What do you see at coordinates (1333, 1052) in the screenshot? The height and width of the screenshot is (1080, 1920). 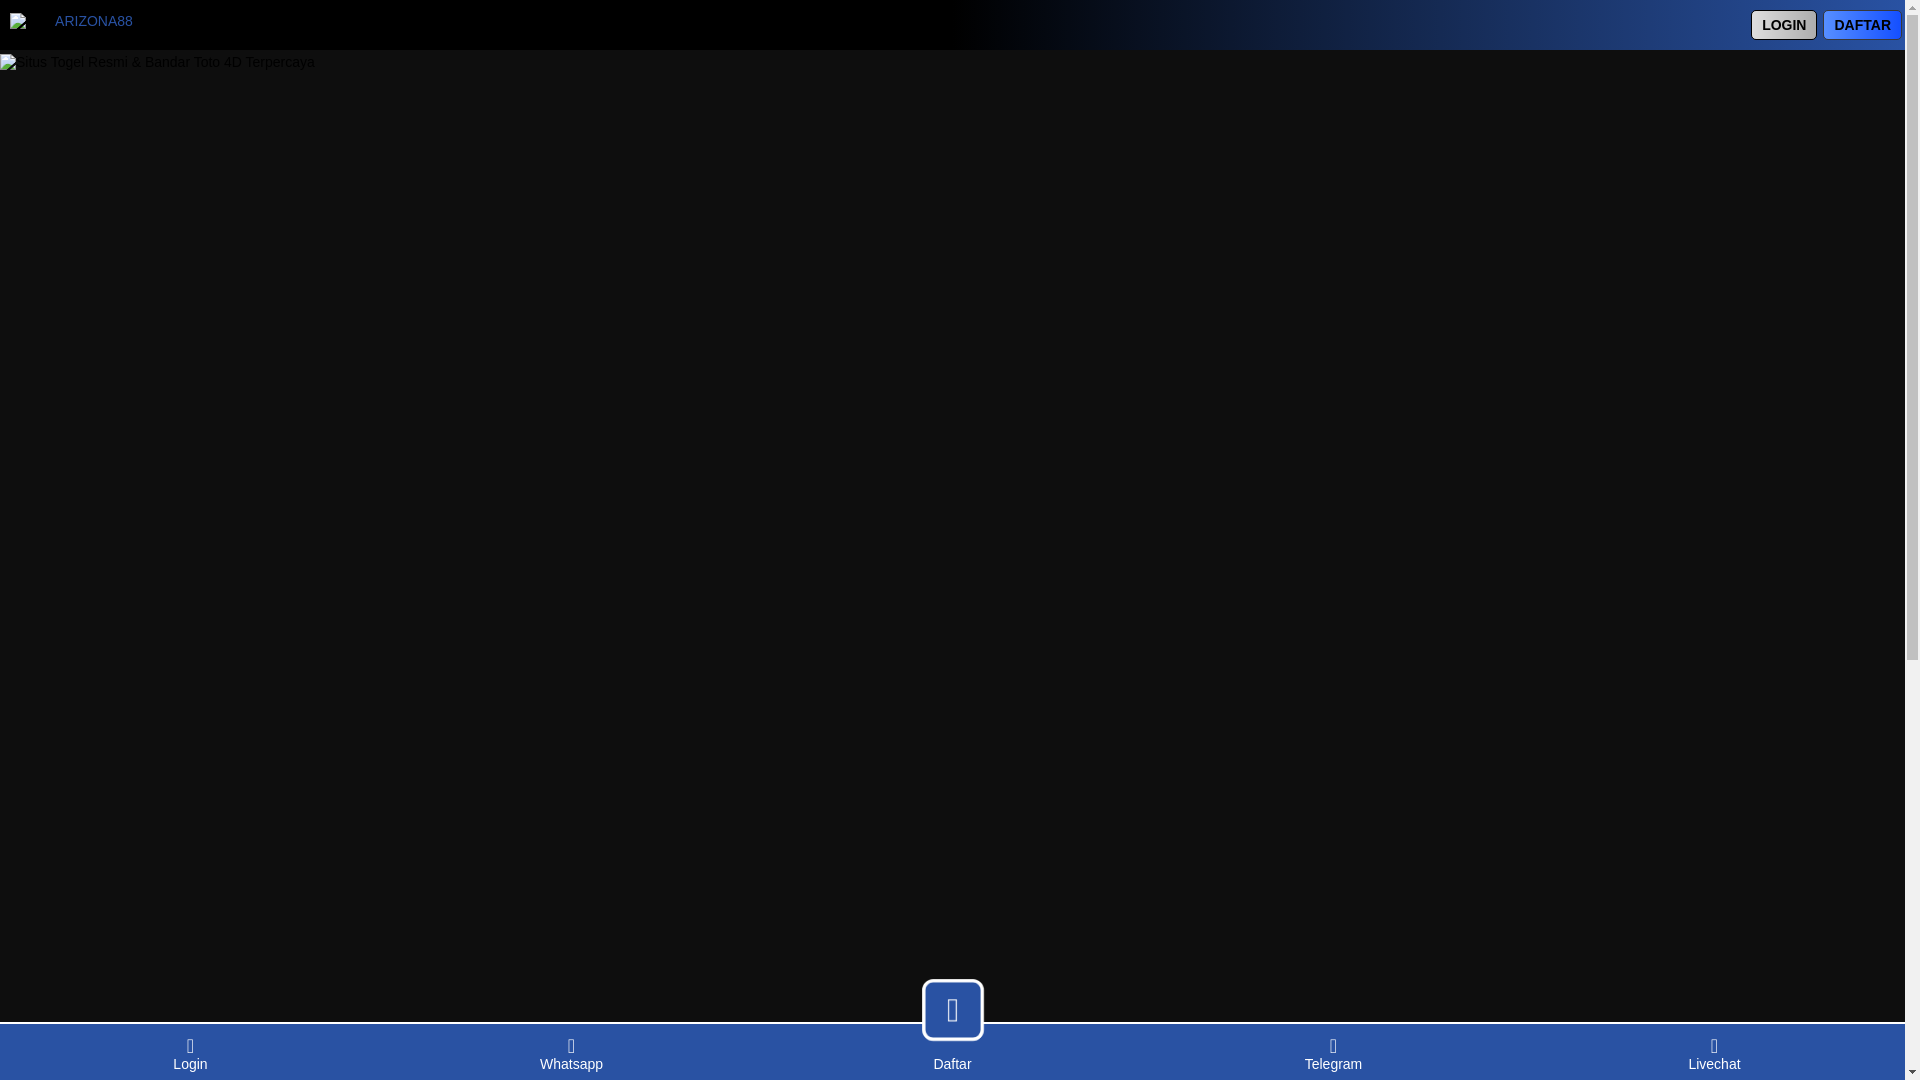 I see `Telegram` at bounding box center [1333, 1052].